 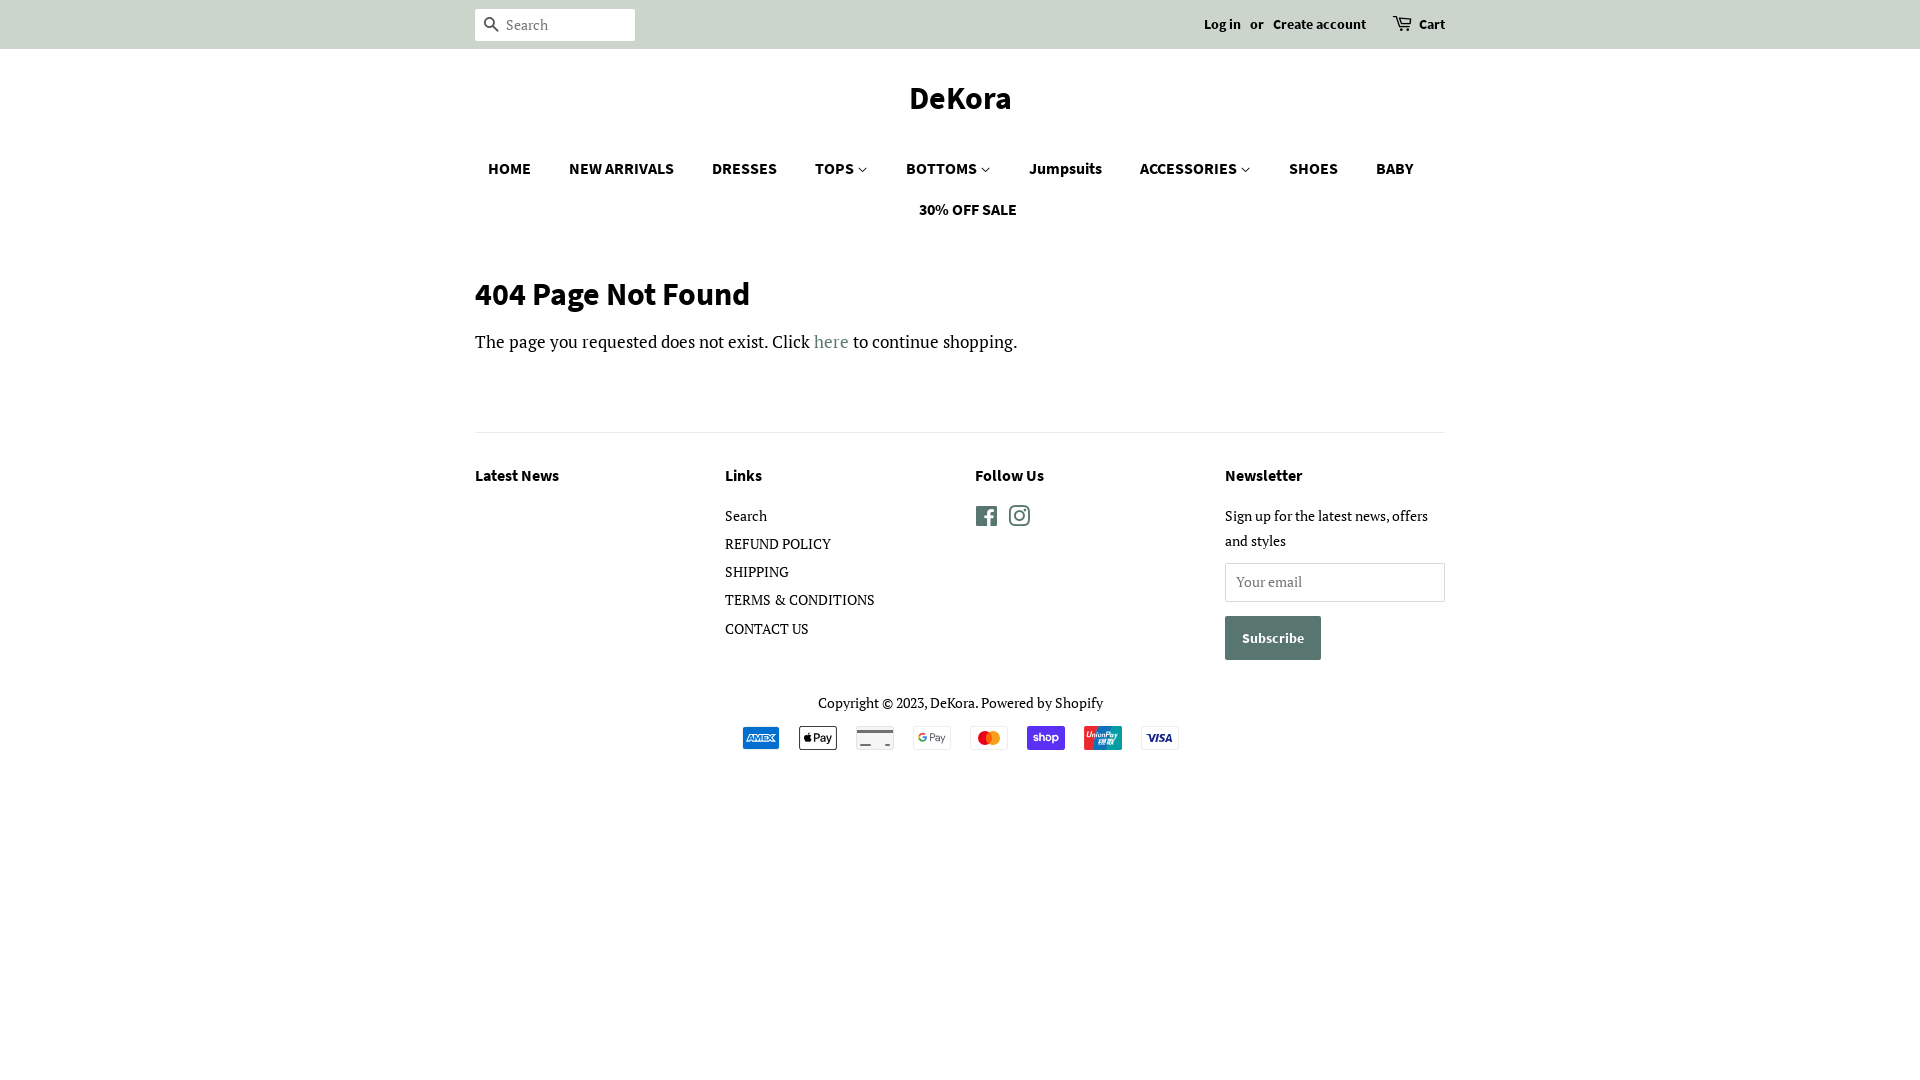 I want to click on DeKora, so click(x=960, y=98).